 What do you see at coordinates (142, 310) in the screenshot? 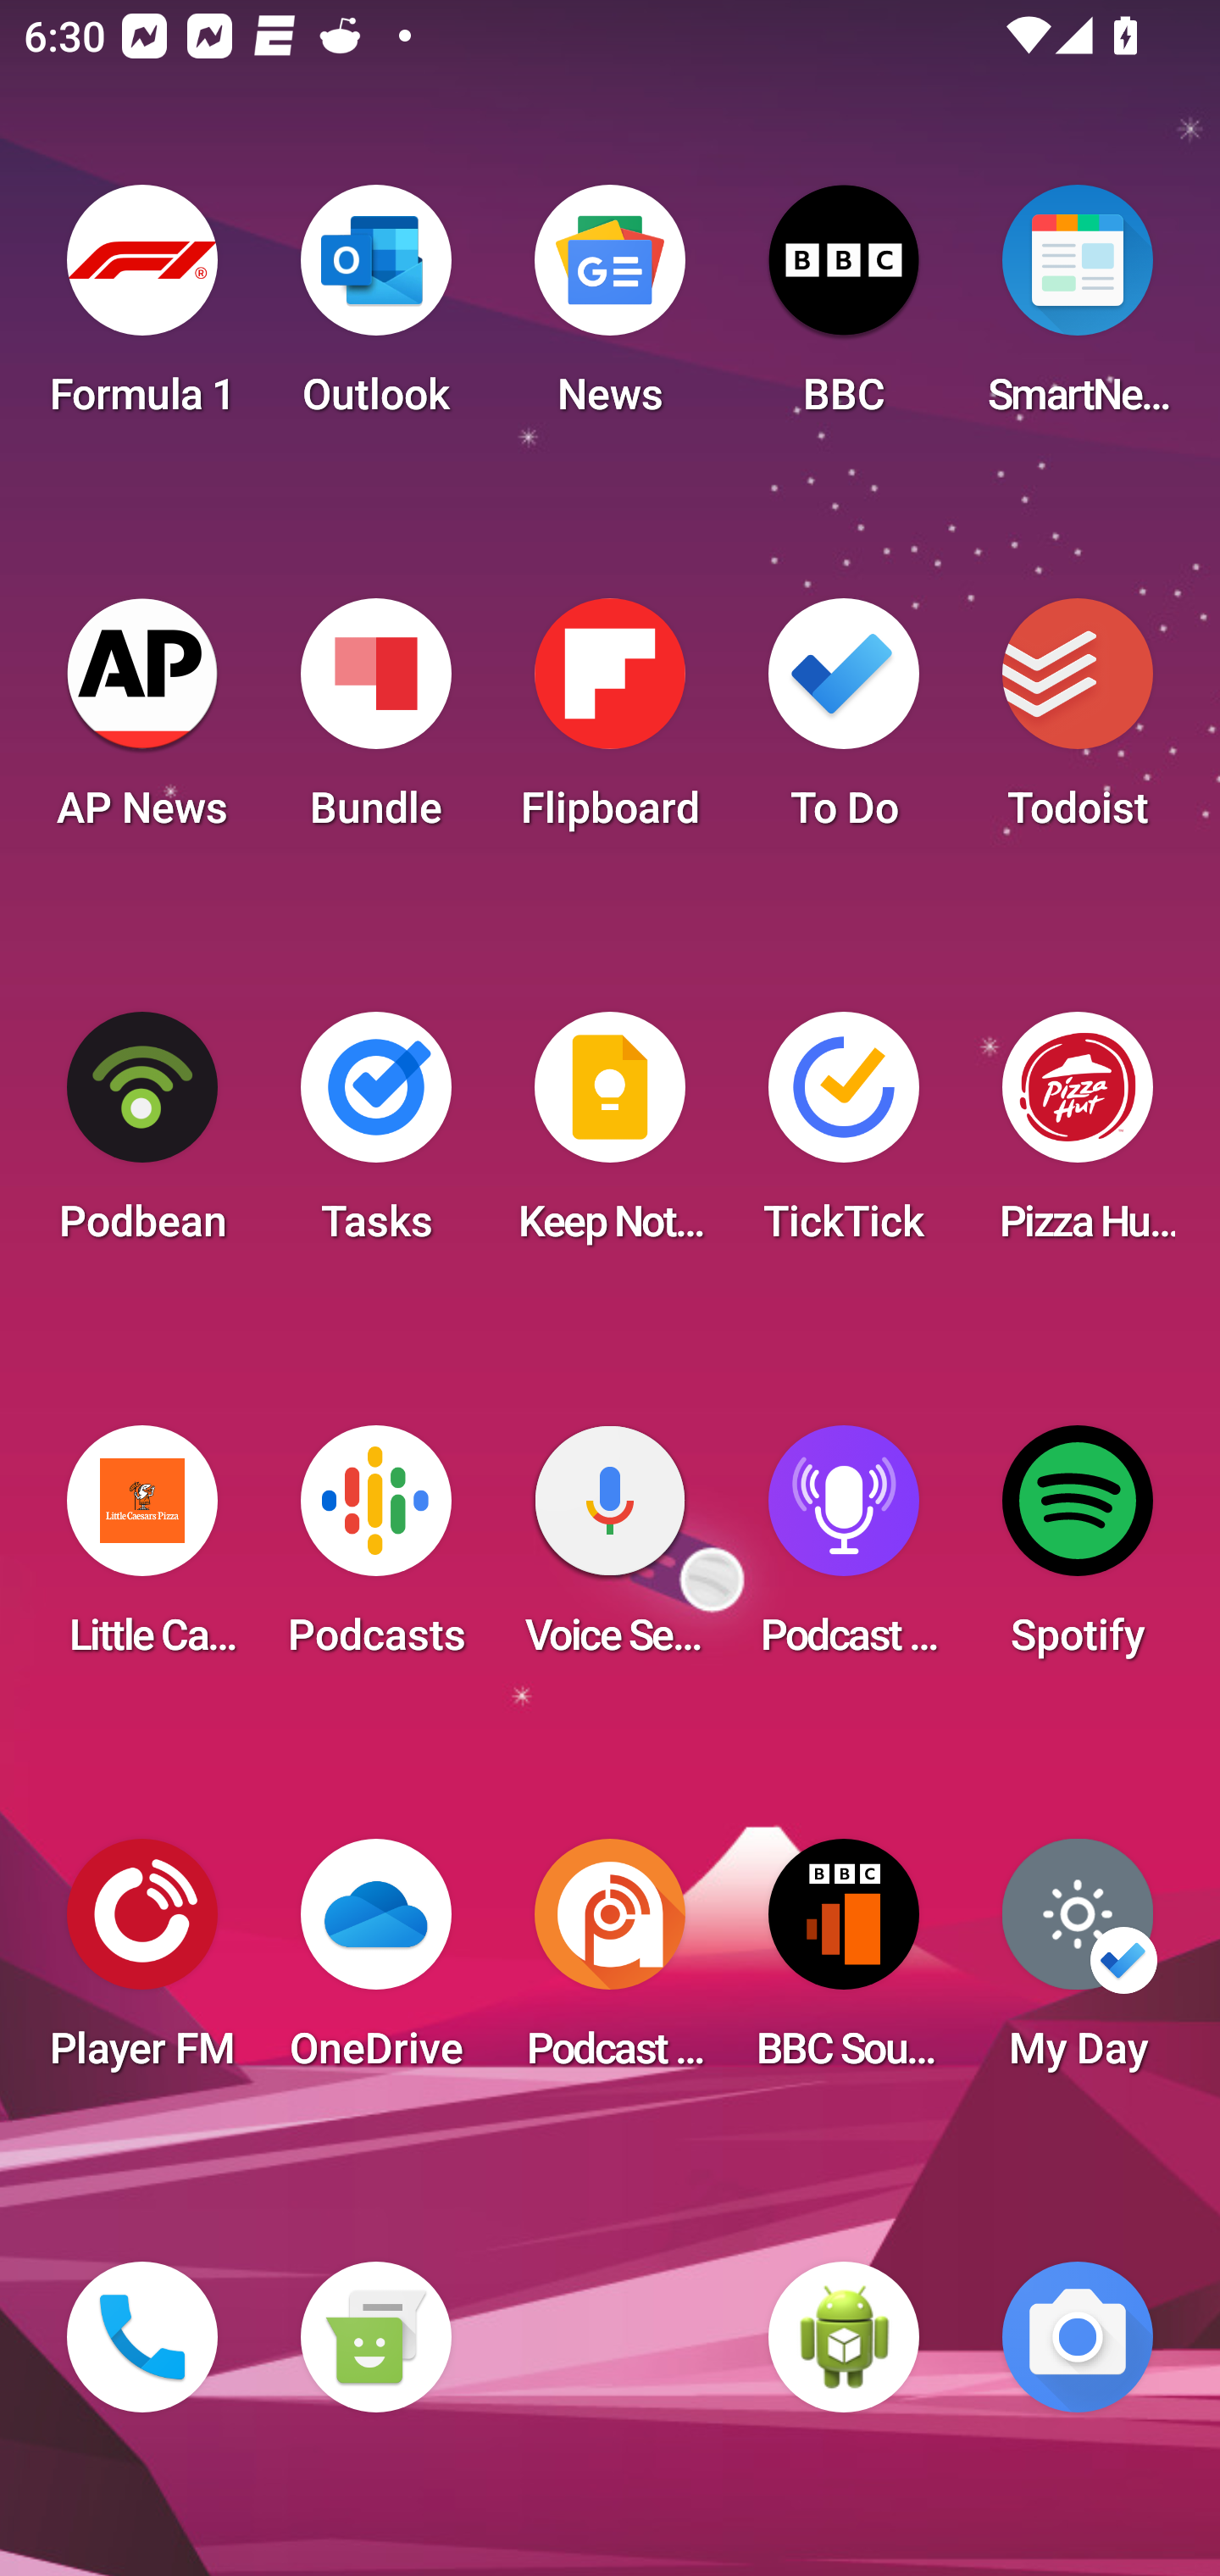
I see `Formula 1` at bounding box center [142, 310].